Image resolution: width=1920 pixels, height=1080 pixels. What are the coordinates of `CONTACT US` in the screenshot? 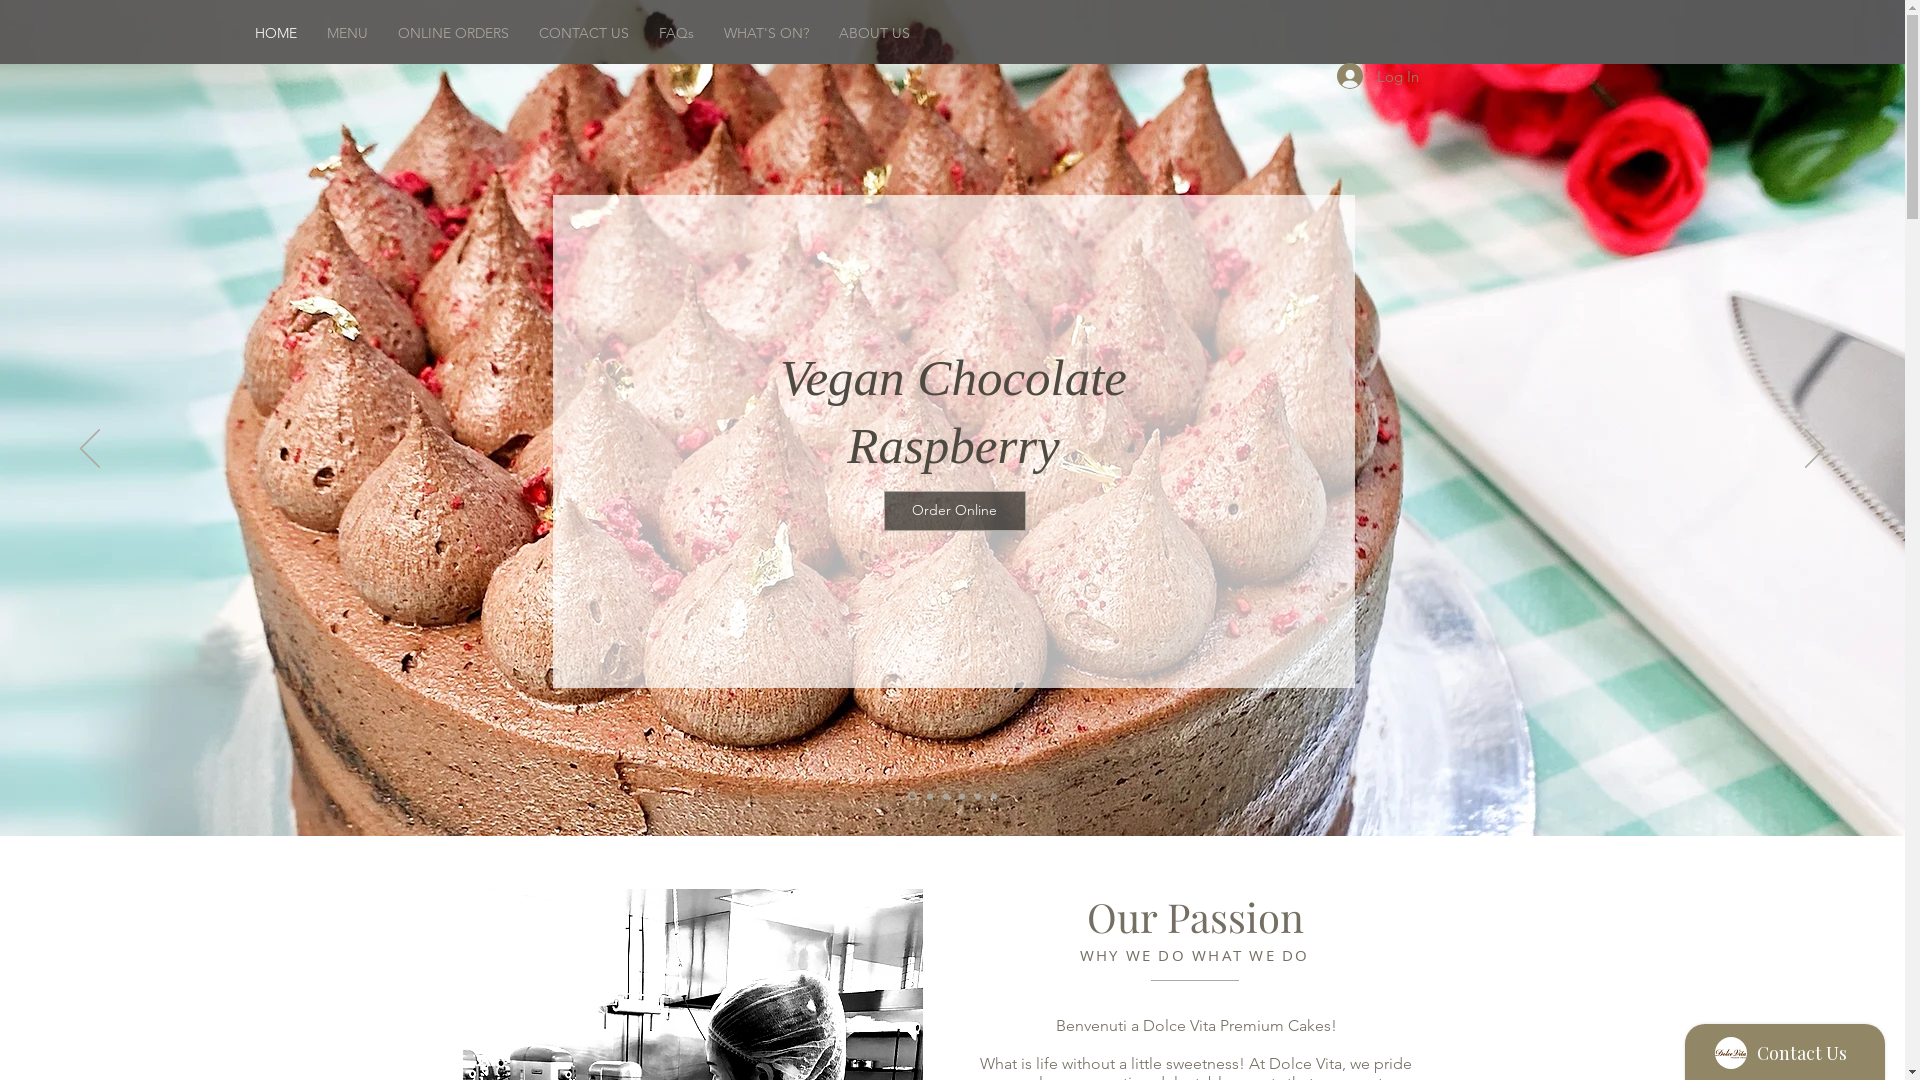 It's located at (584, 33).